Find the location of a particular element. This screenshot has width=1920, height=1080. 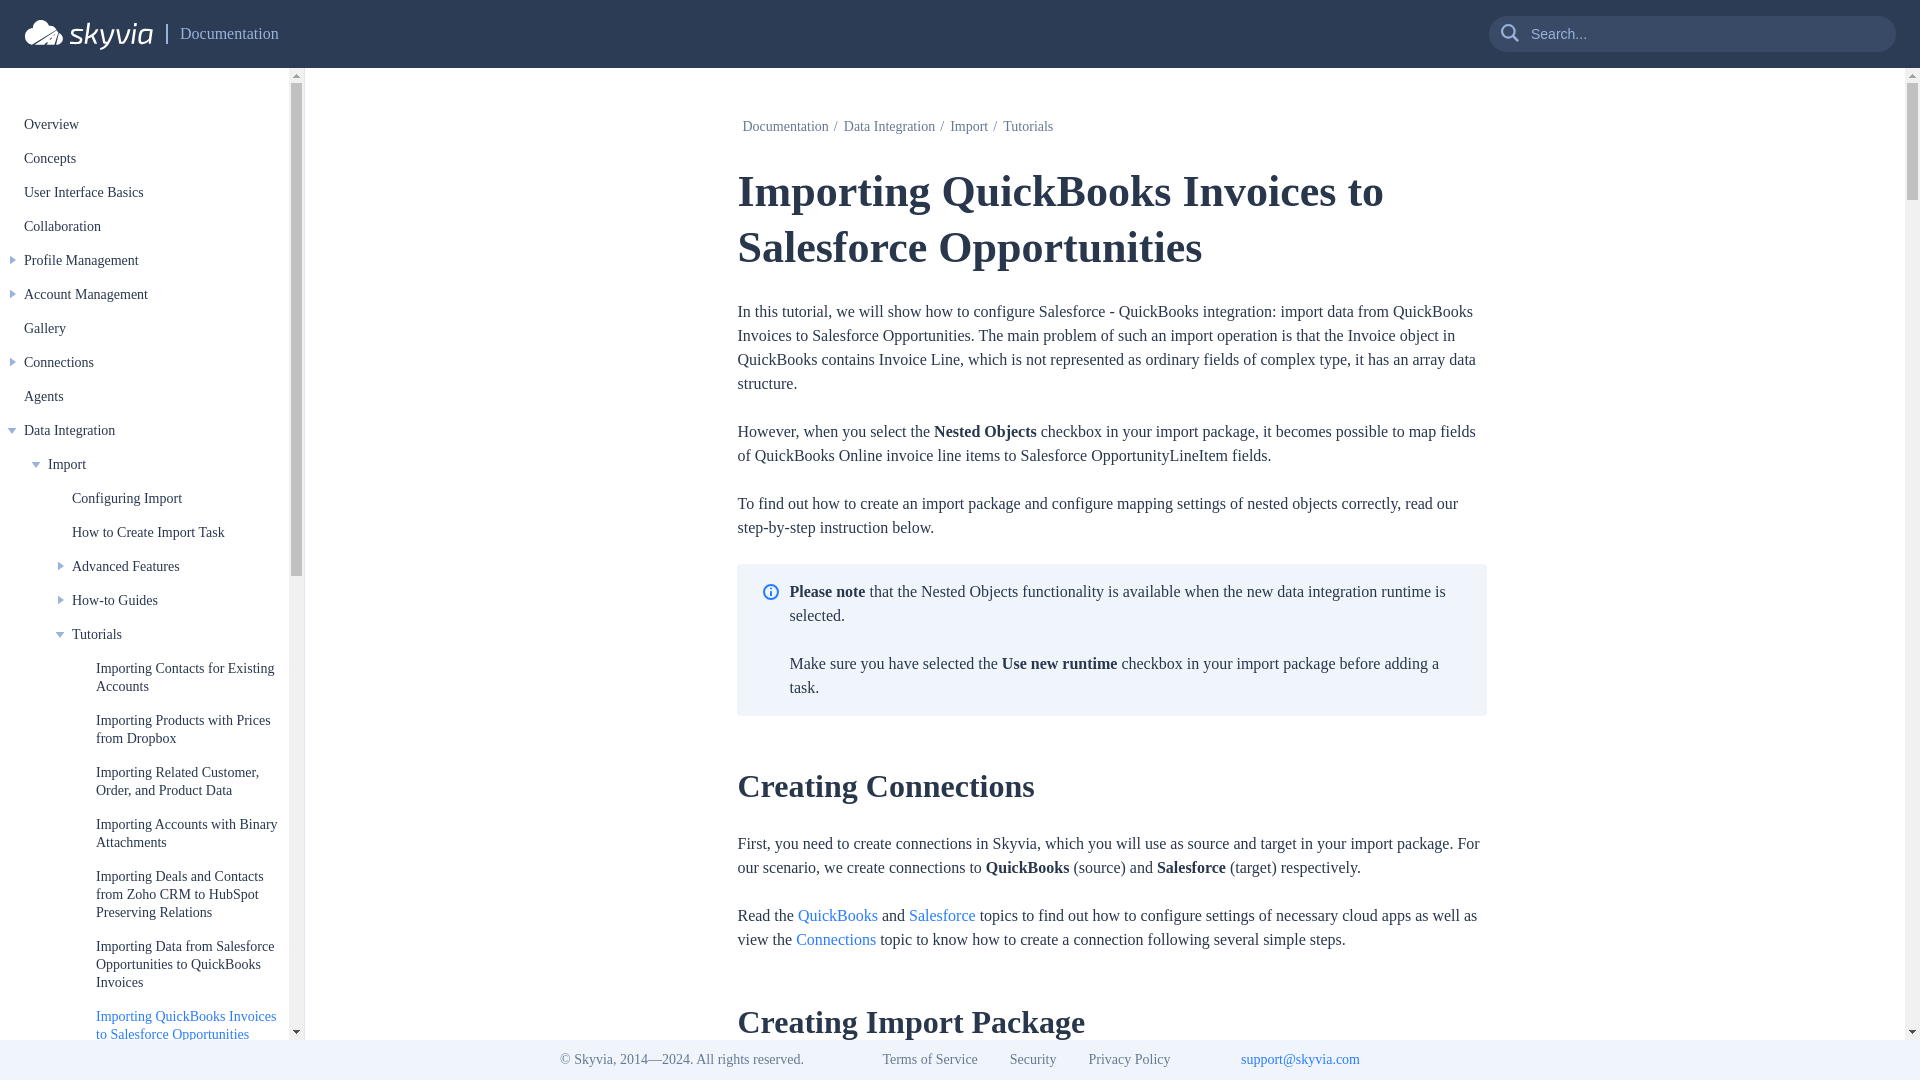

Connections is located at coordinates (58, 362).